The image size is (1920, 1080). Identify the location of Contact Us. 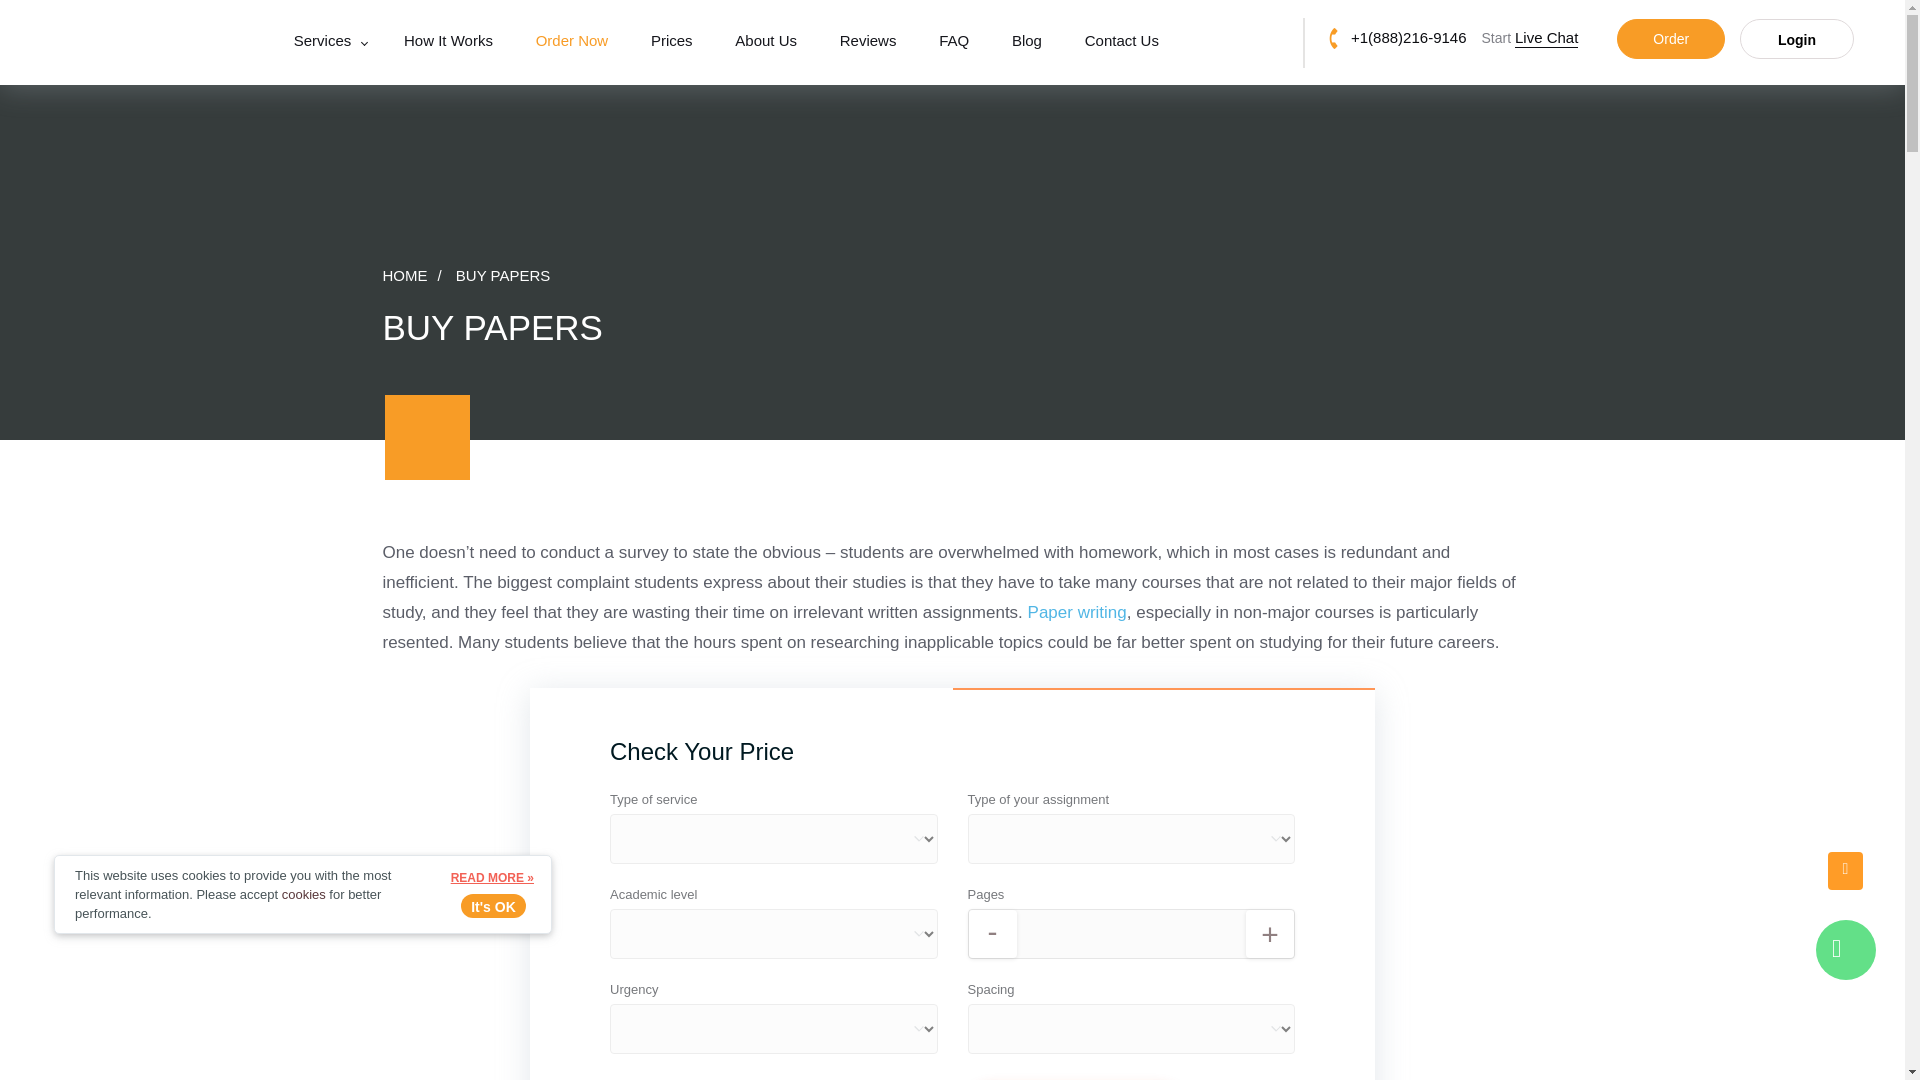
(1122, 40).